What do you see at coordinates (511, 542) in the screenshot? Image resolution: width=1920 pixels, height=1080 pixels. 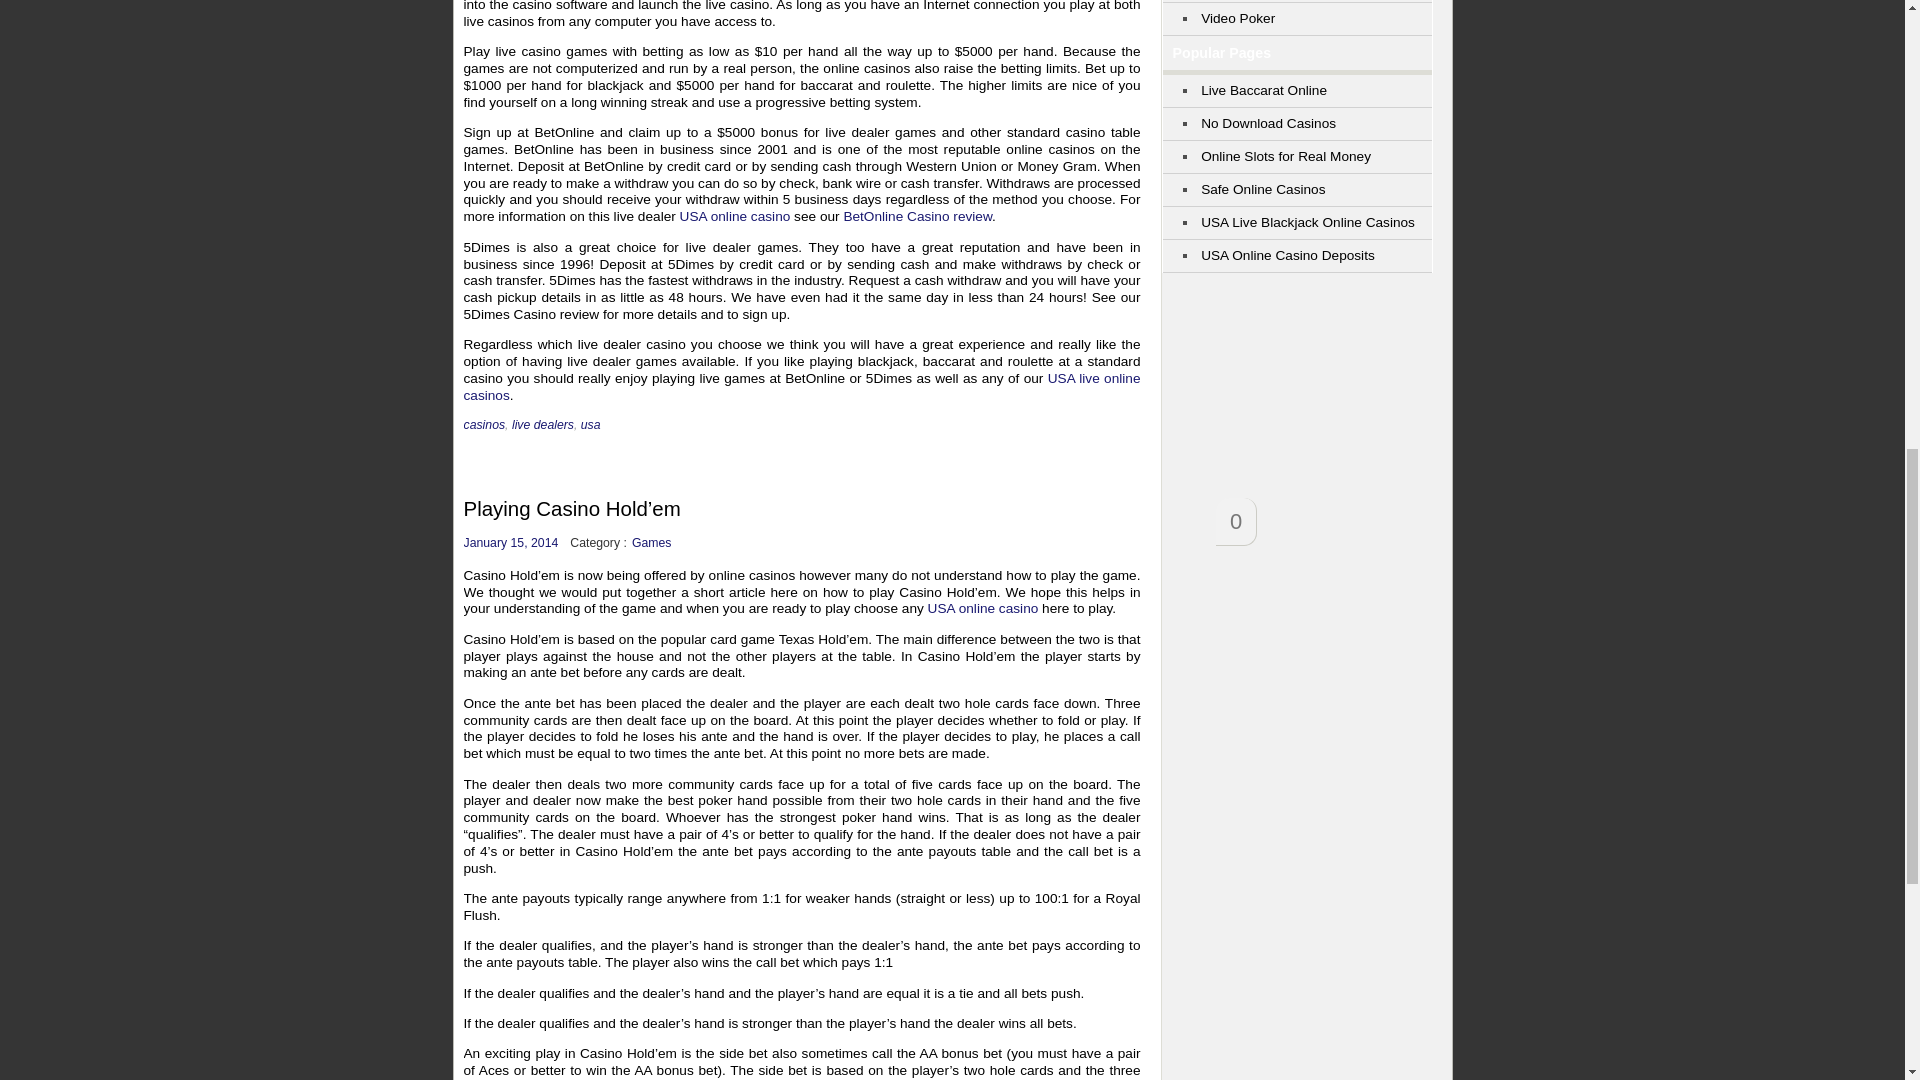 I see `January 15, 2014` at bounding box center [511, 542].